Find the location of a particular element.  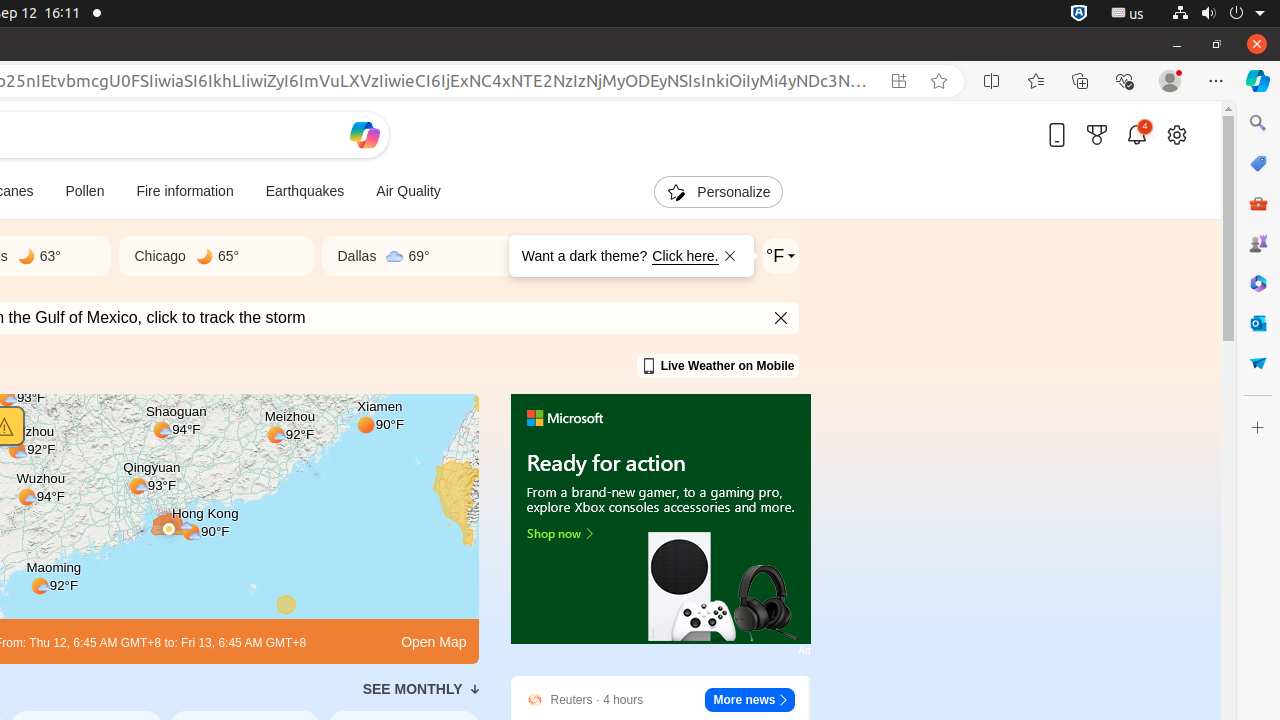

Settings and more (Alt+F) is located at coordinates (1216, 81).